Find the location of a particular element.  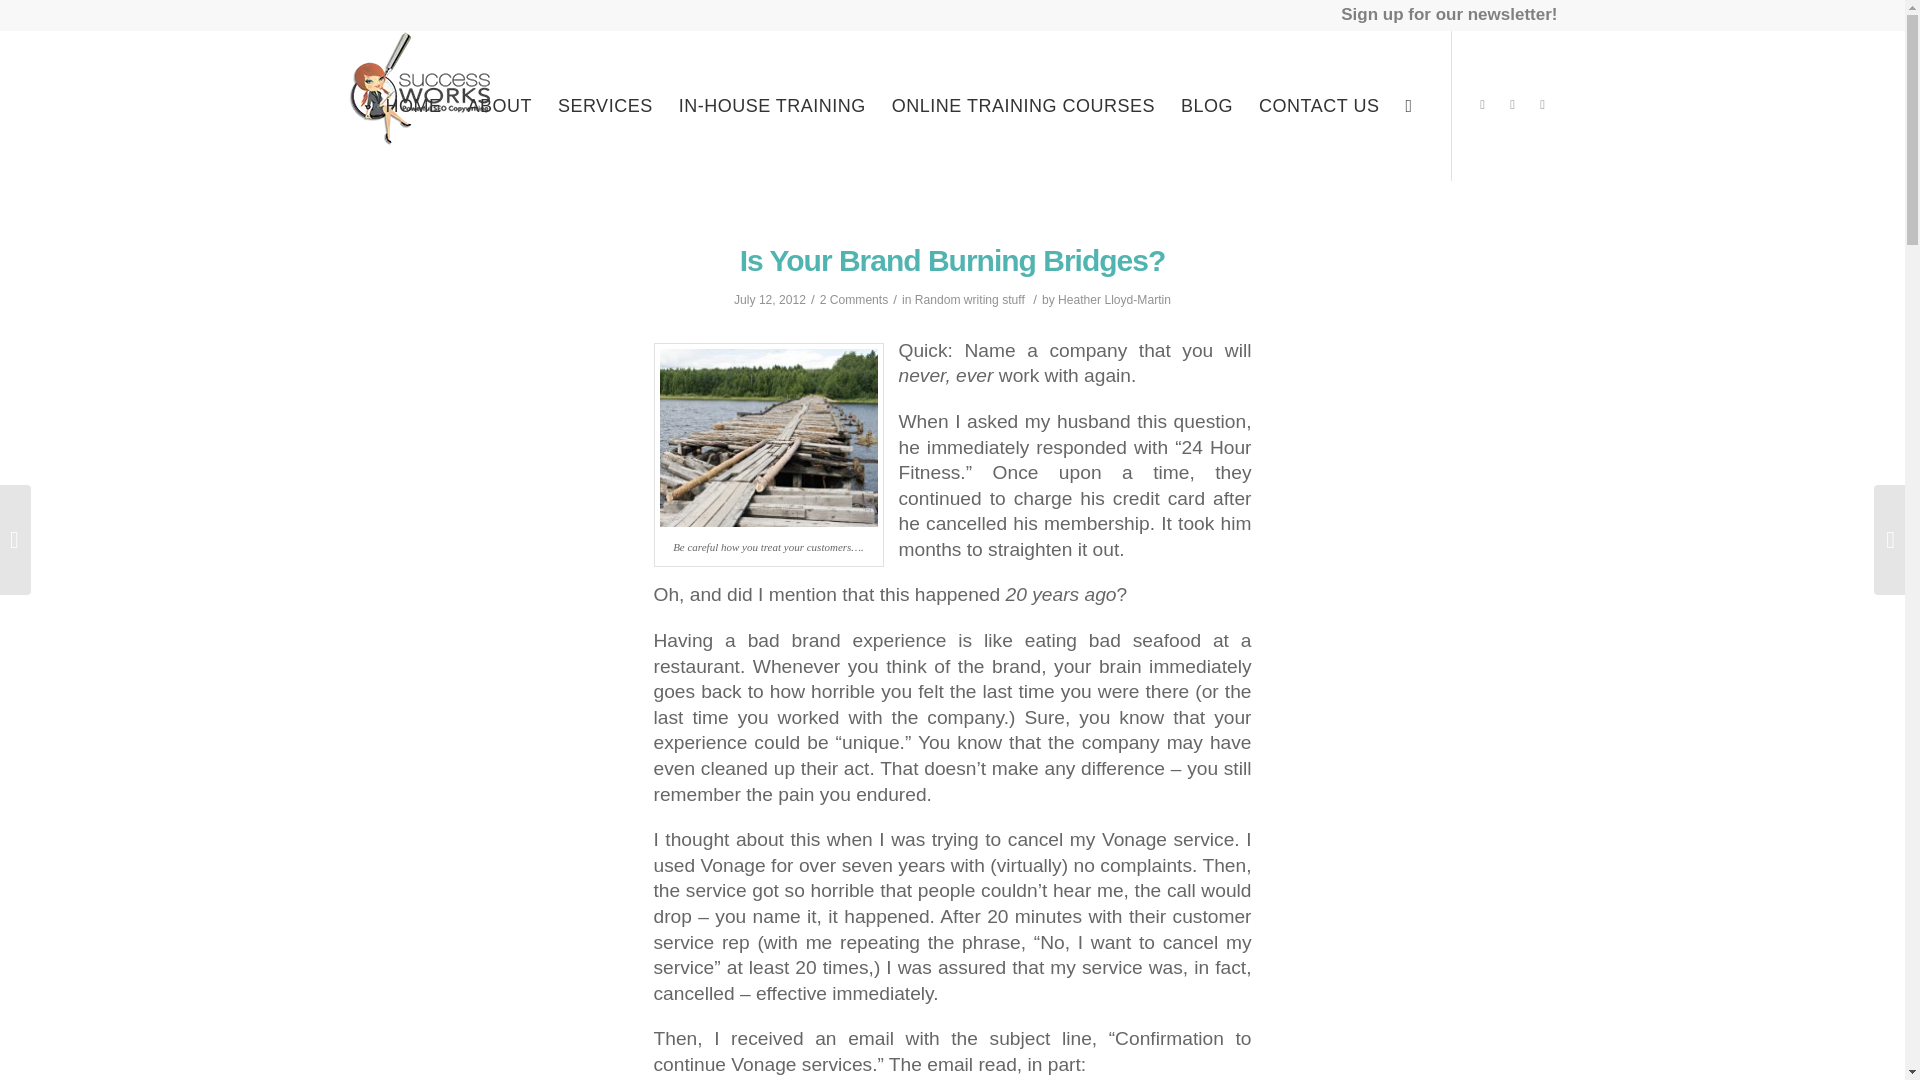

Does your brand burn bridges? is located at coordinates (768, 438).